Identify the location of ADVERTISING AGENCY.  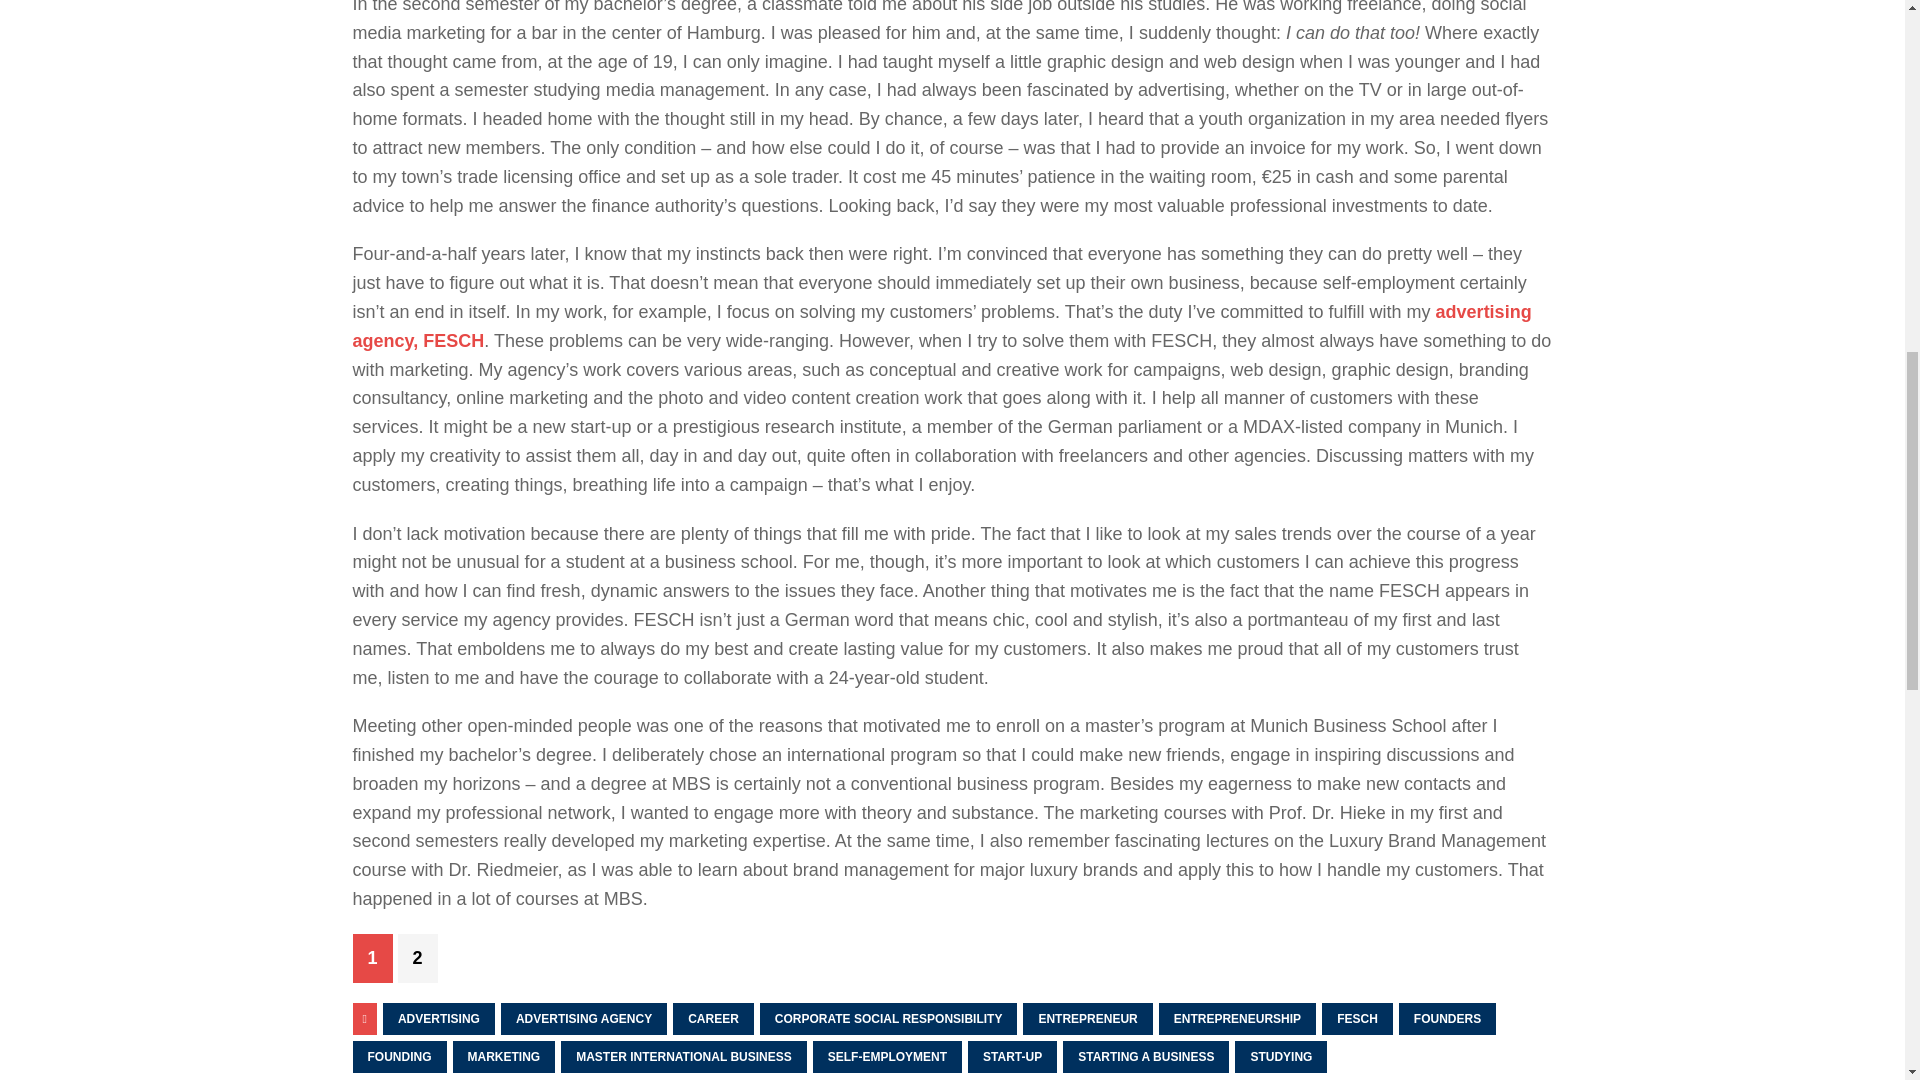
(584, 1018).